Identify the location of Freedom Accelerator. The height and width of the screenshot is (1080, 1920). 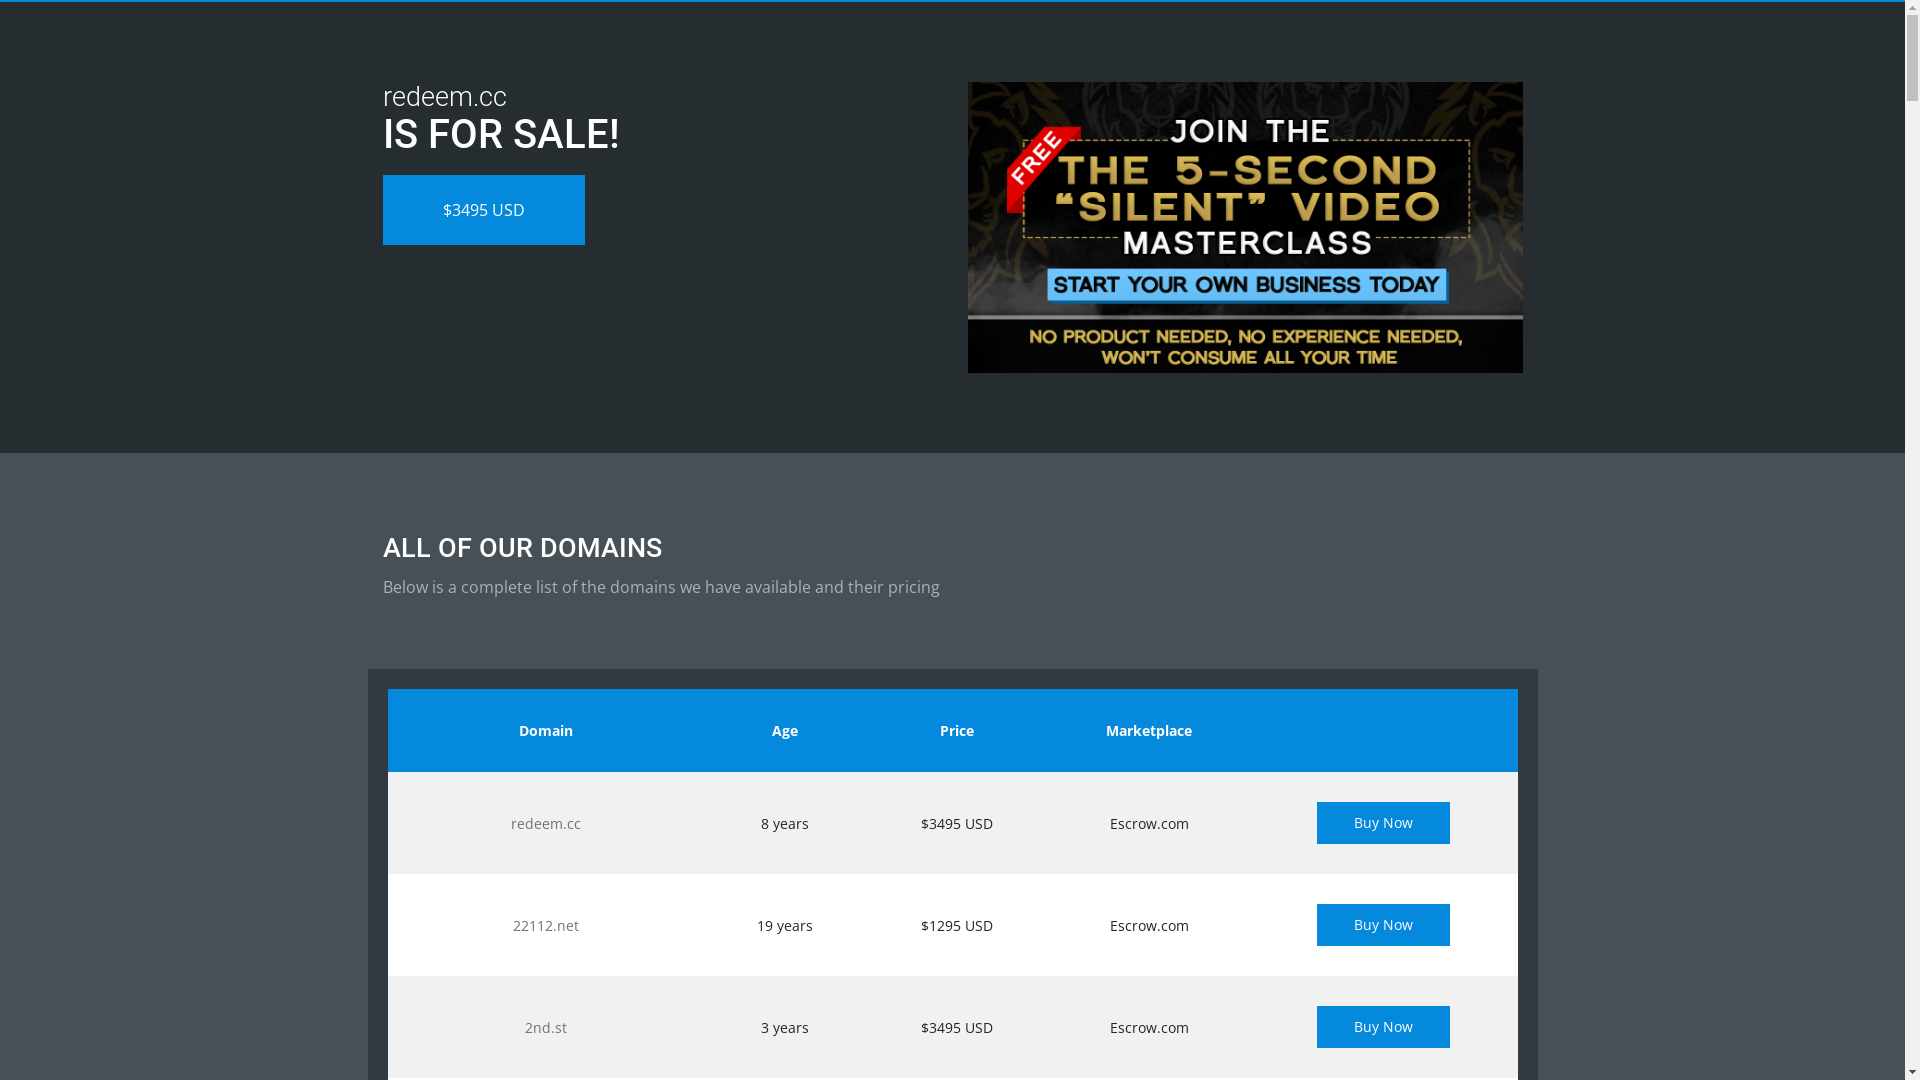
(1246, 228).